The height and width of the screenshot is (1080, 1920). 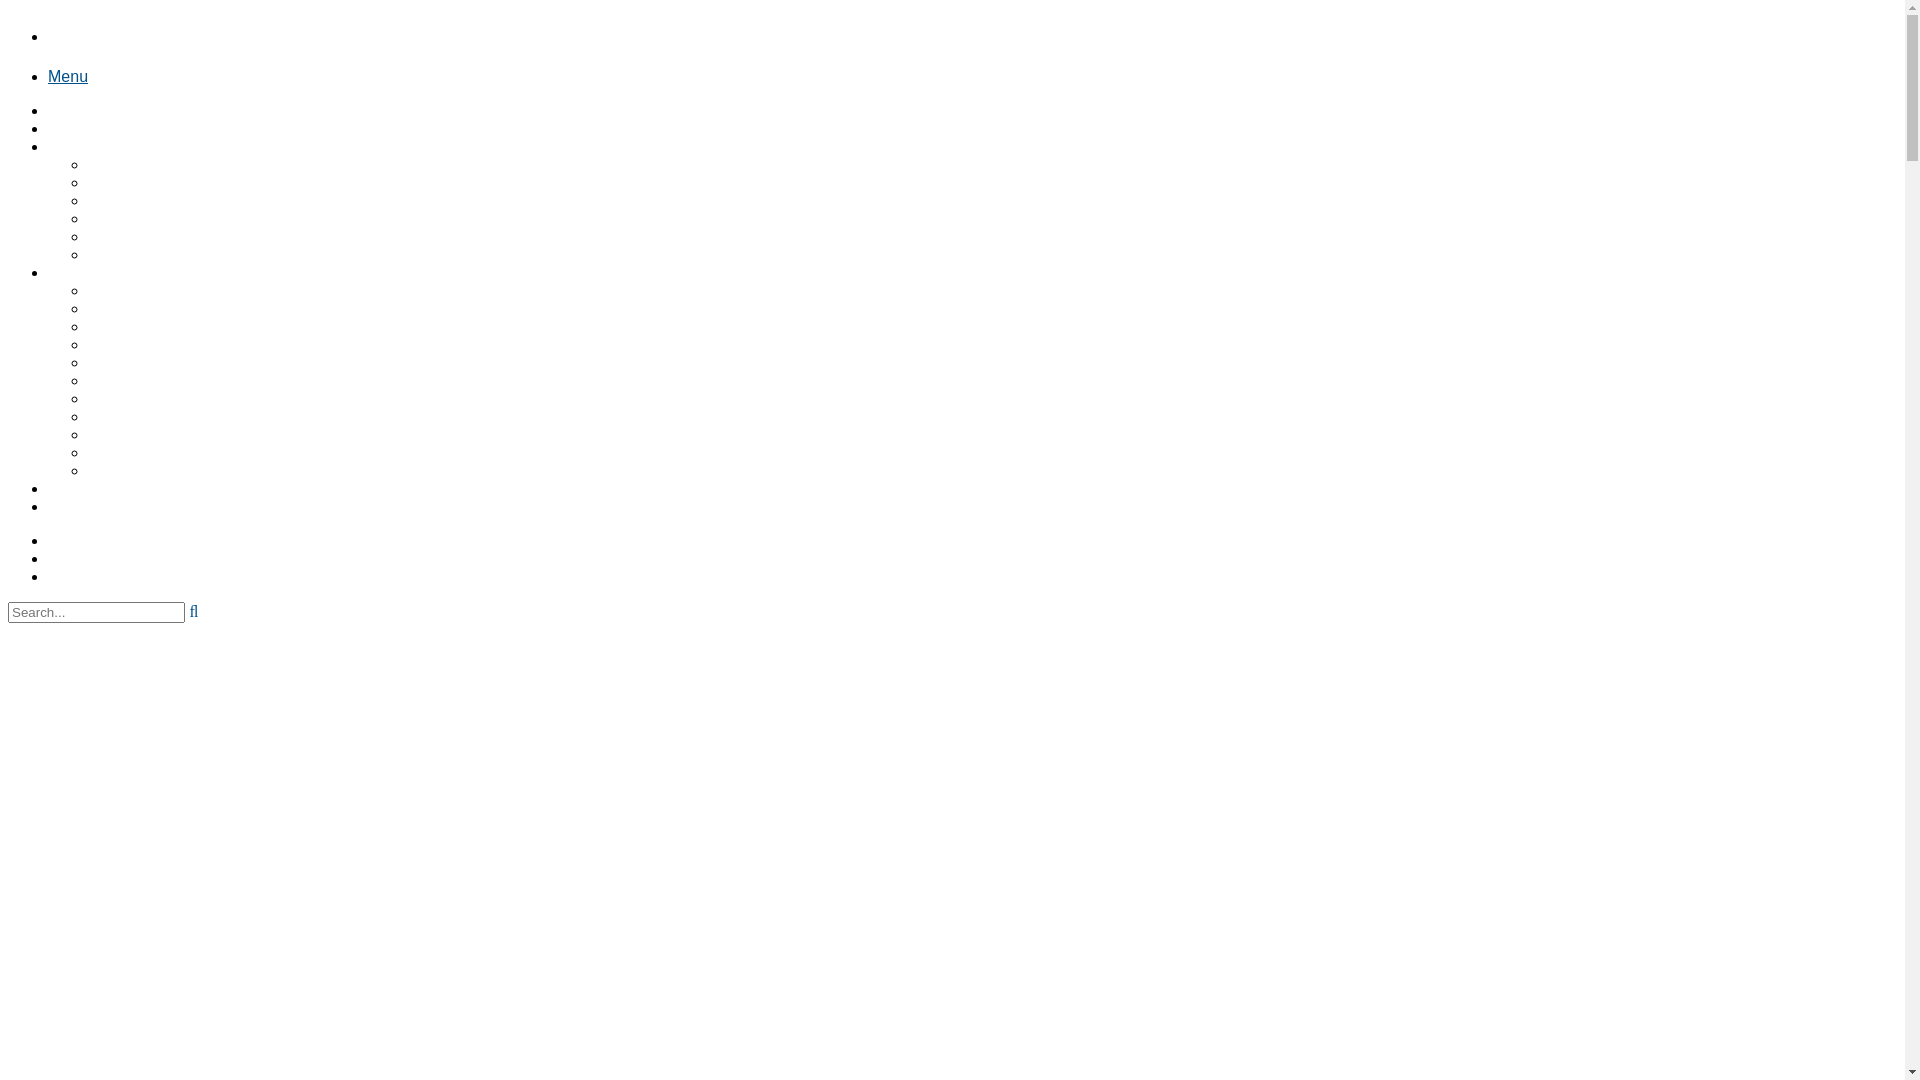 What do you see at coordinates (186, 236) in the screenshot?
I see `Smartphone Tim Aziendale` at bounding box center [186, 236].